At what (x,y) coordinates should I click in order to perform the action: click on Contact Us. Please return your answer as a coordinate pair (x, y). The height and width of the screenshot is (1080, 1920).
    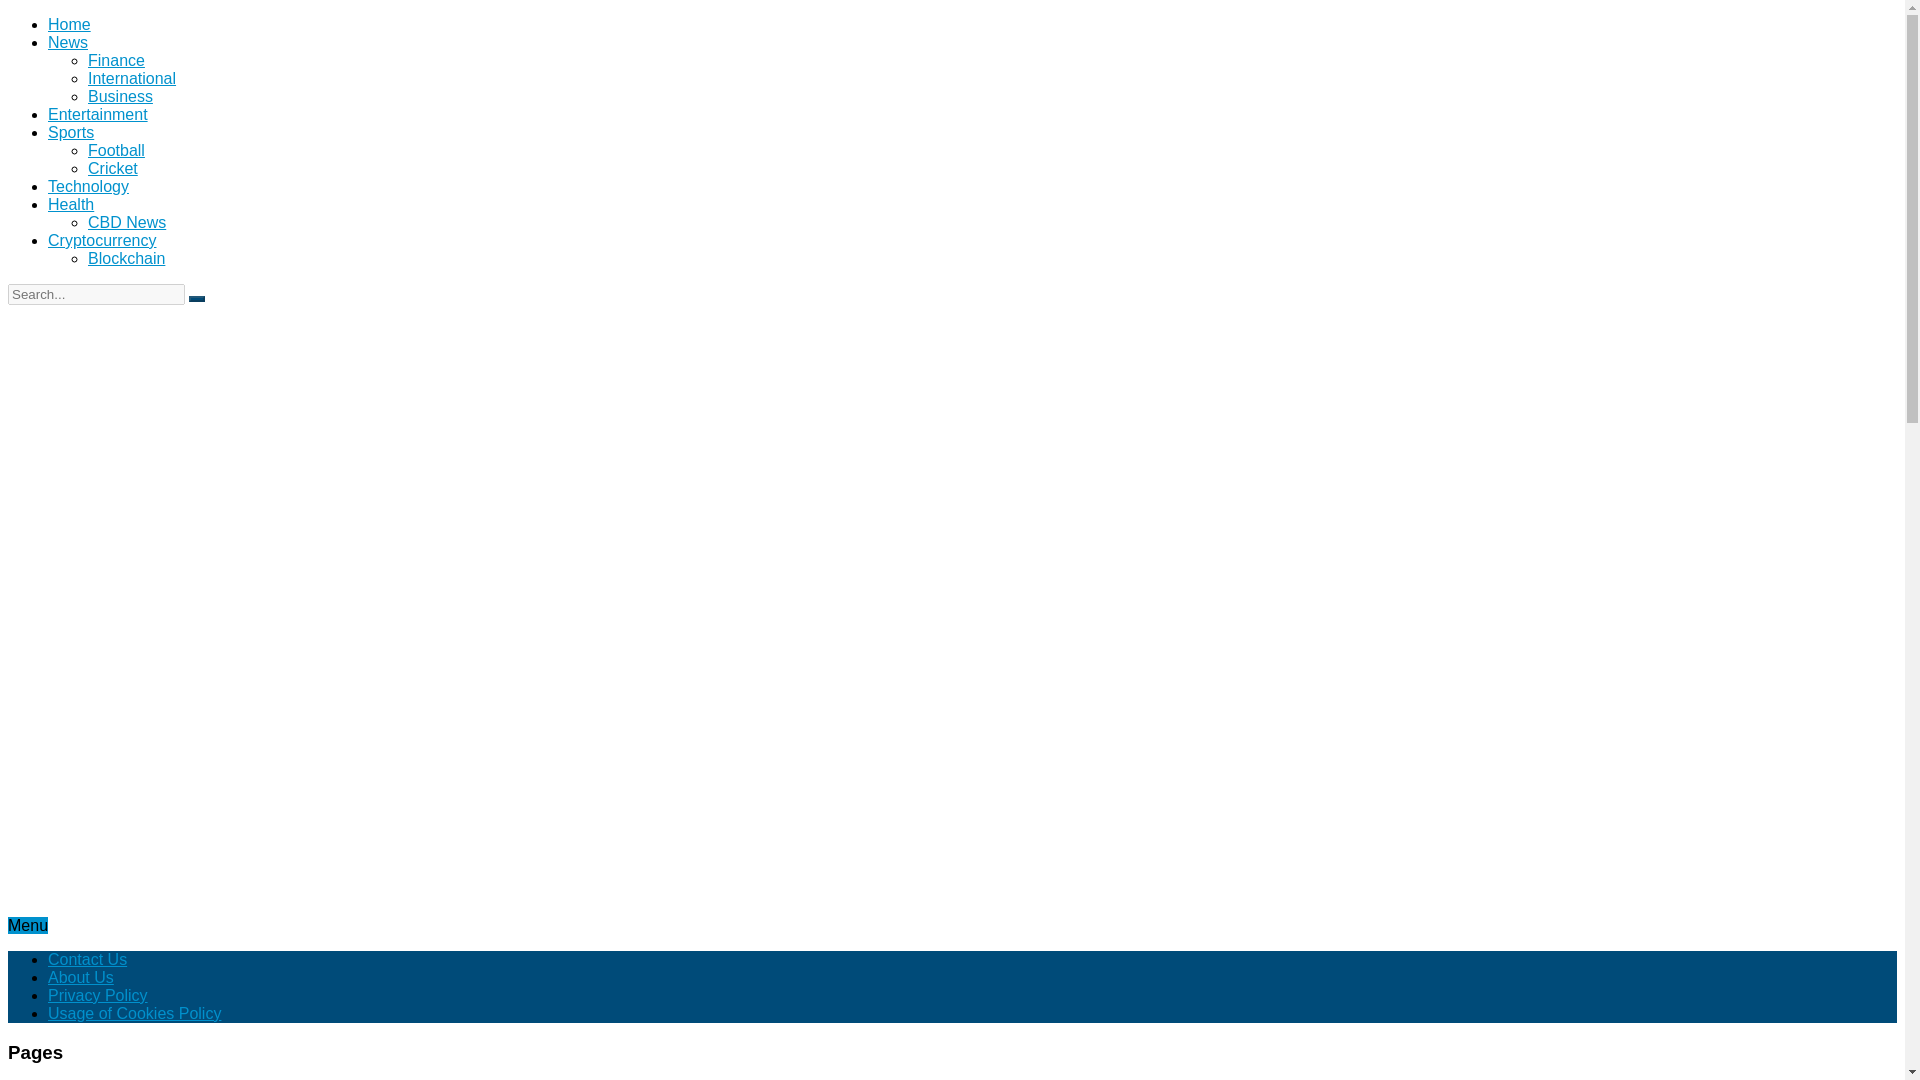
    Looking at the image, I should click on (87, 959).